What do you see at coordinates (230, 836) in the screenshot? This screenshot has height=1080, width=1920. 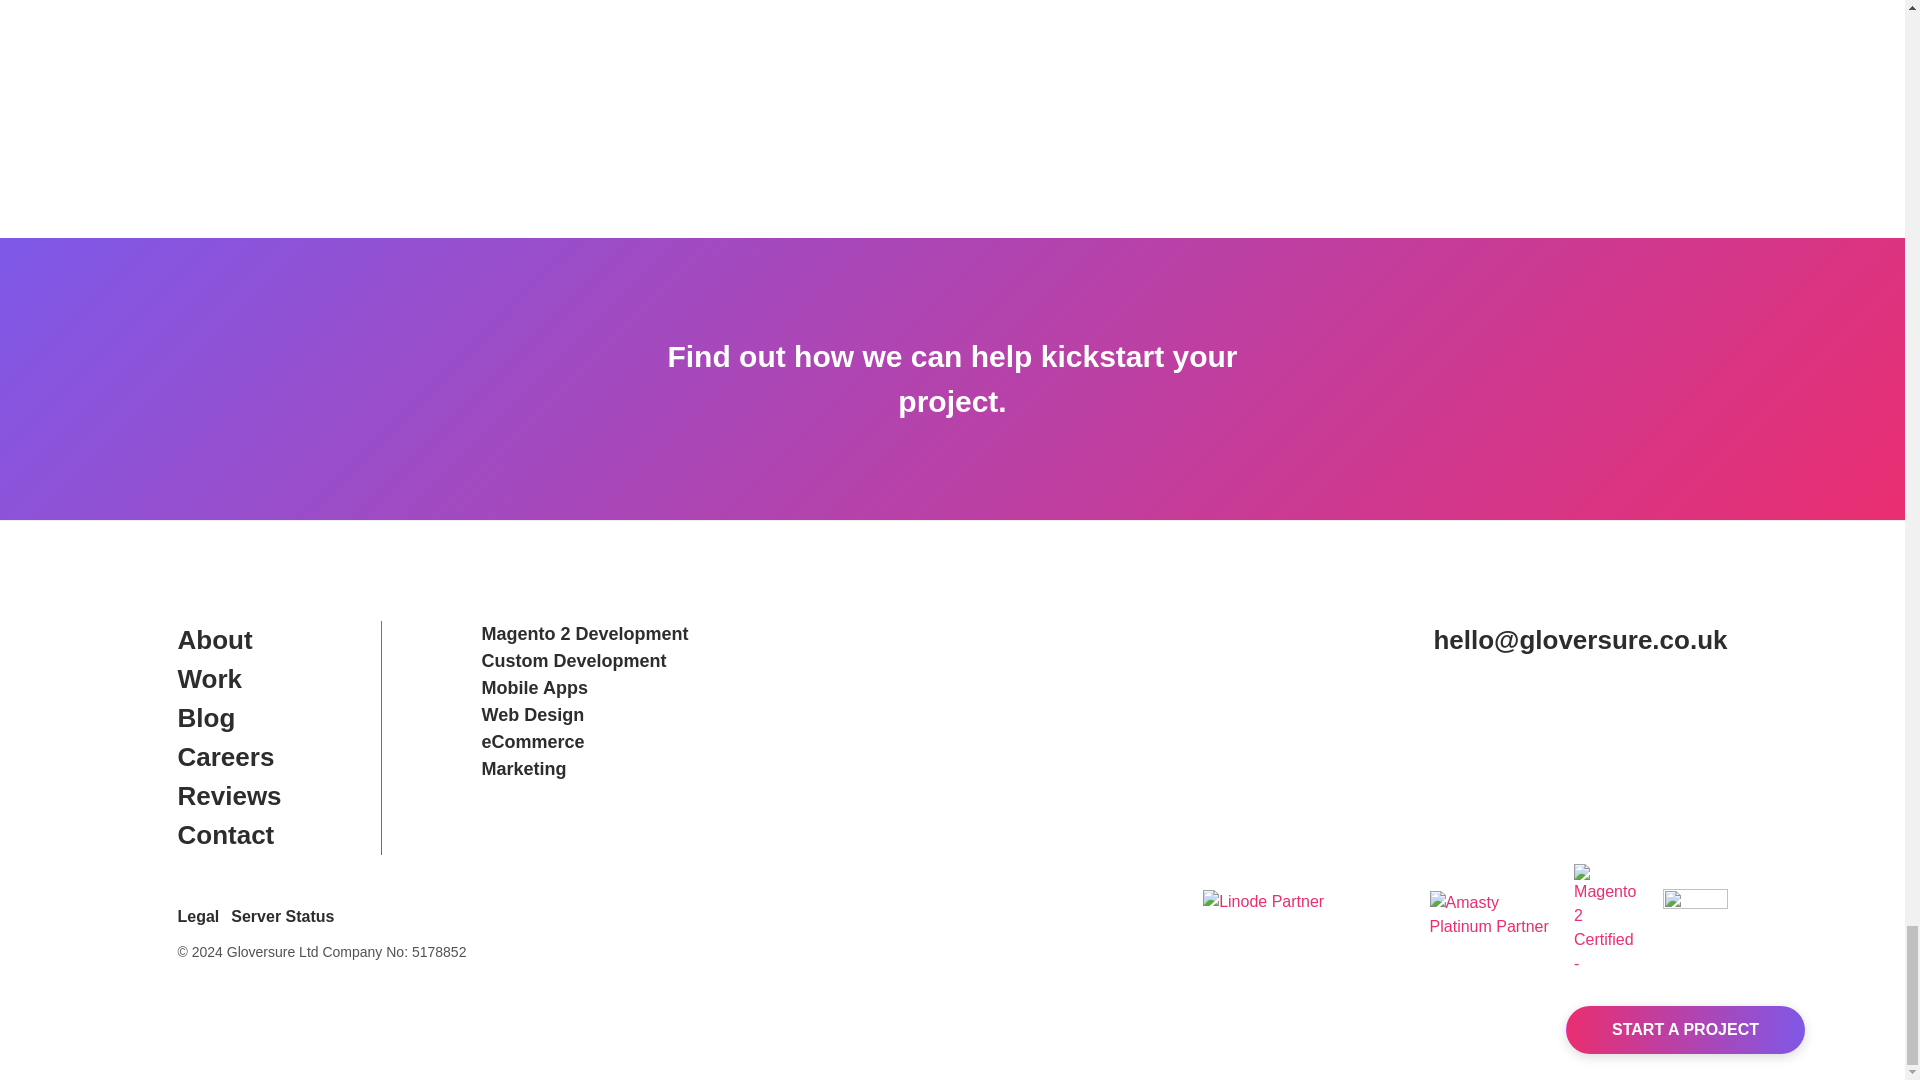 I see `Contact` at bounding box center [230, 836].